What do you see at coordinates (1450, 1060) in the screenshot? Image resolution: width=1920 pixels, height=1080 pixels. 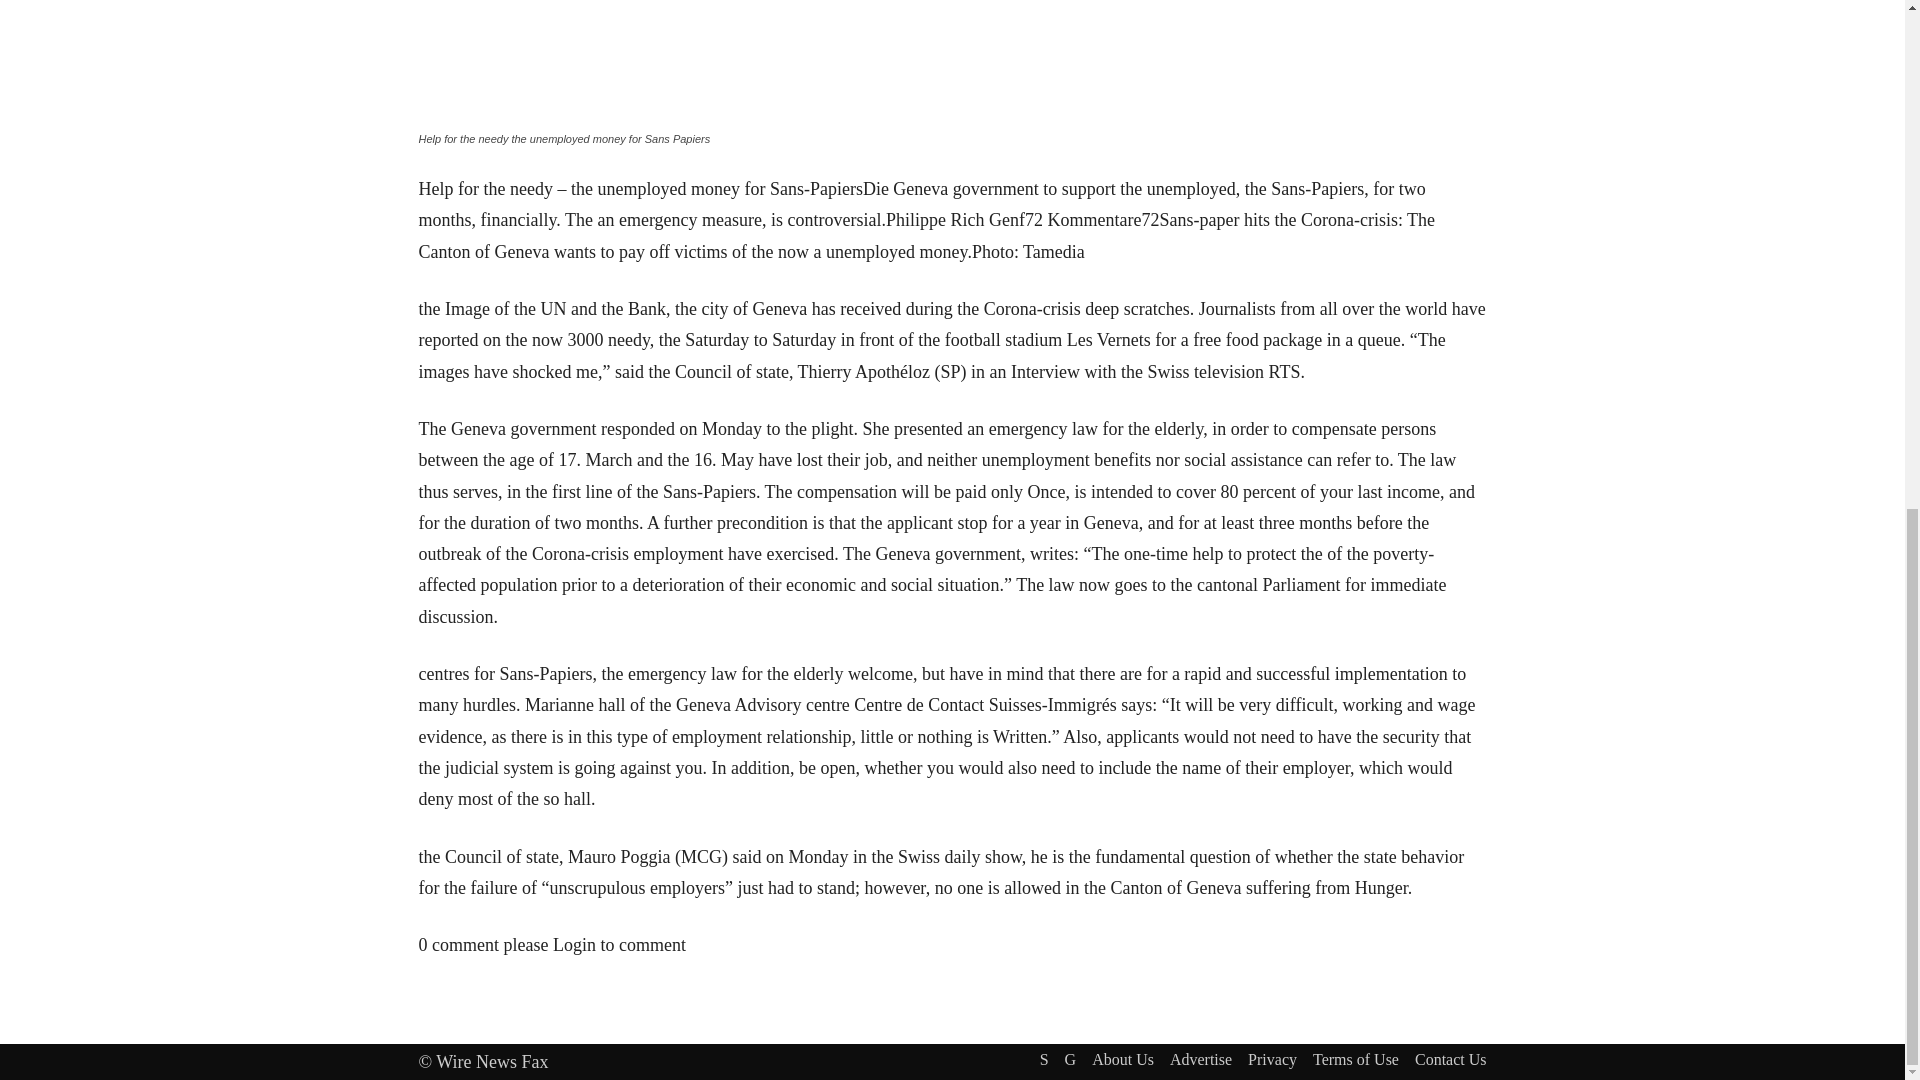 I see `Contact Us` at bounding box center [1450, 1060].